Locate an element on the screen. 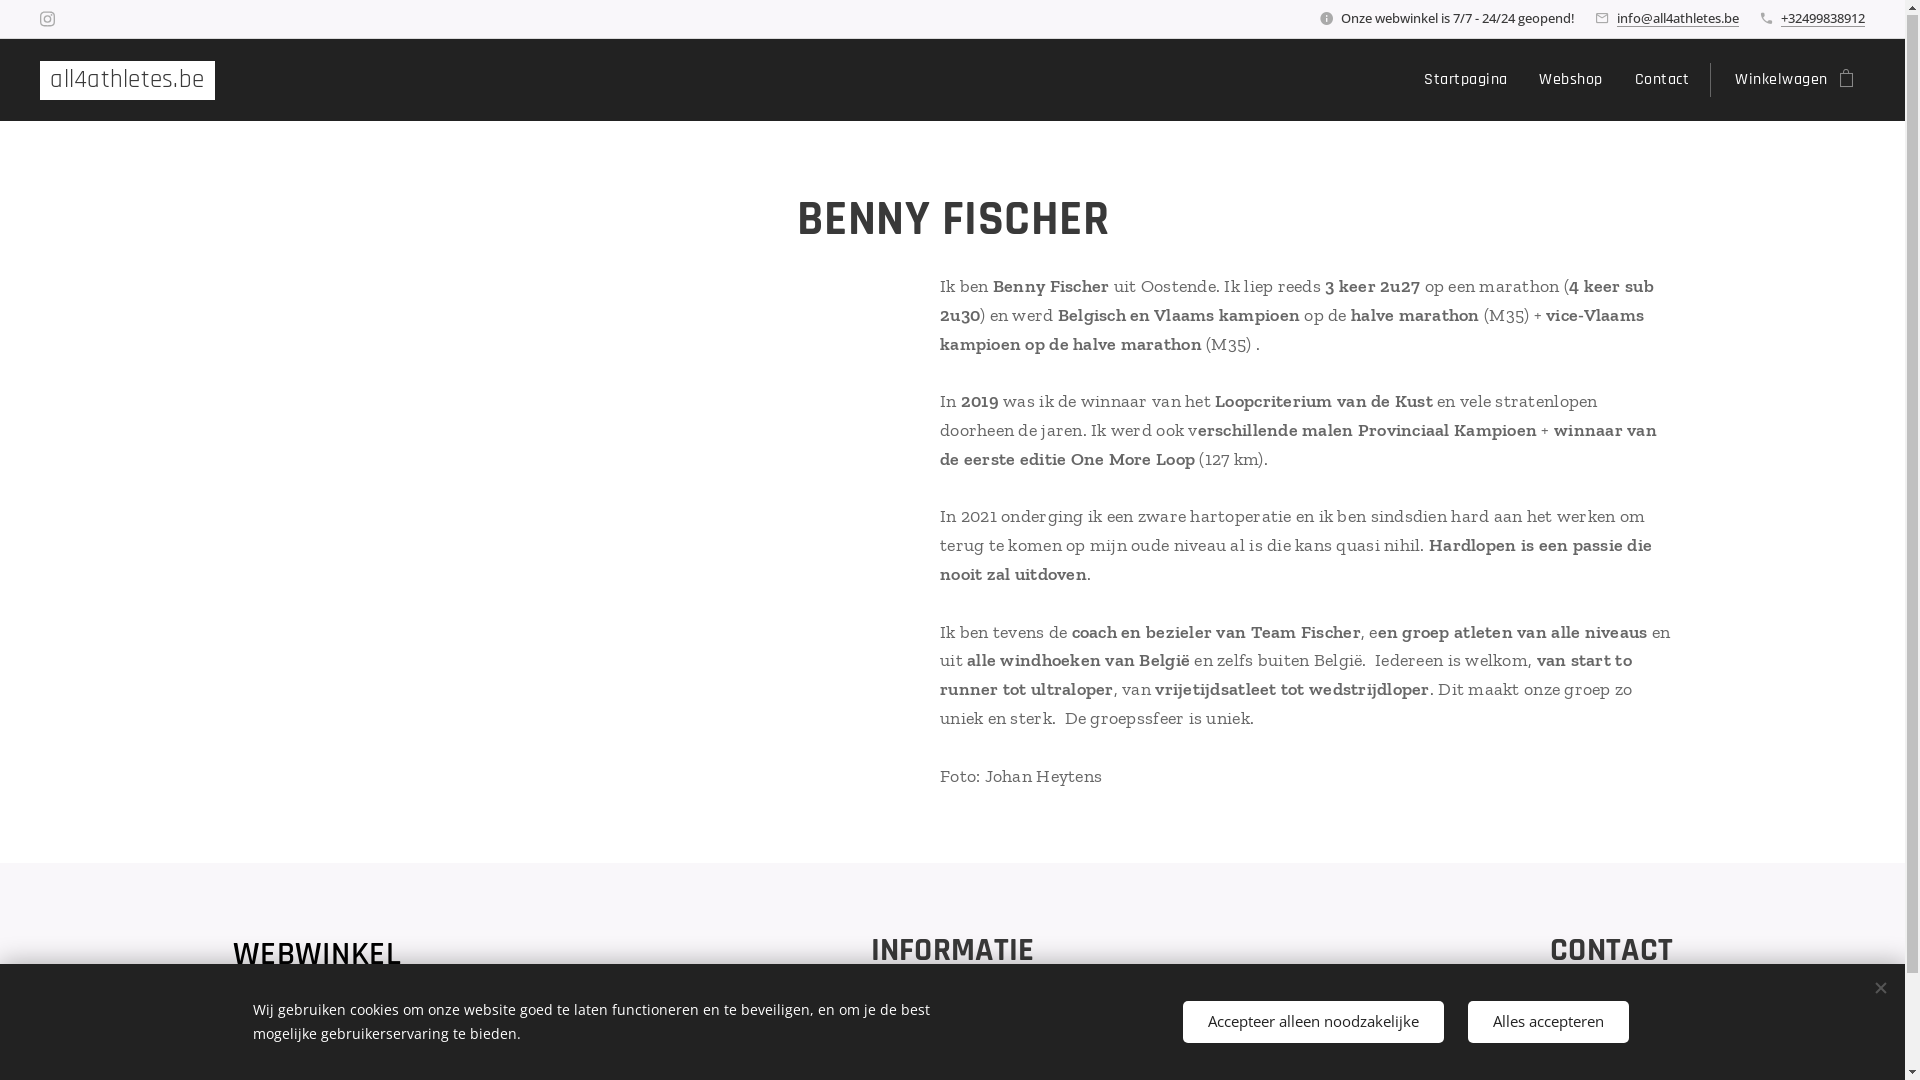  Contact is located at coordinates (1662, 81).